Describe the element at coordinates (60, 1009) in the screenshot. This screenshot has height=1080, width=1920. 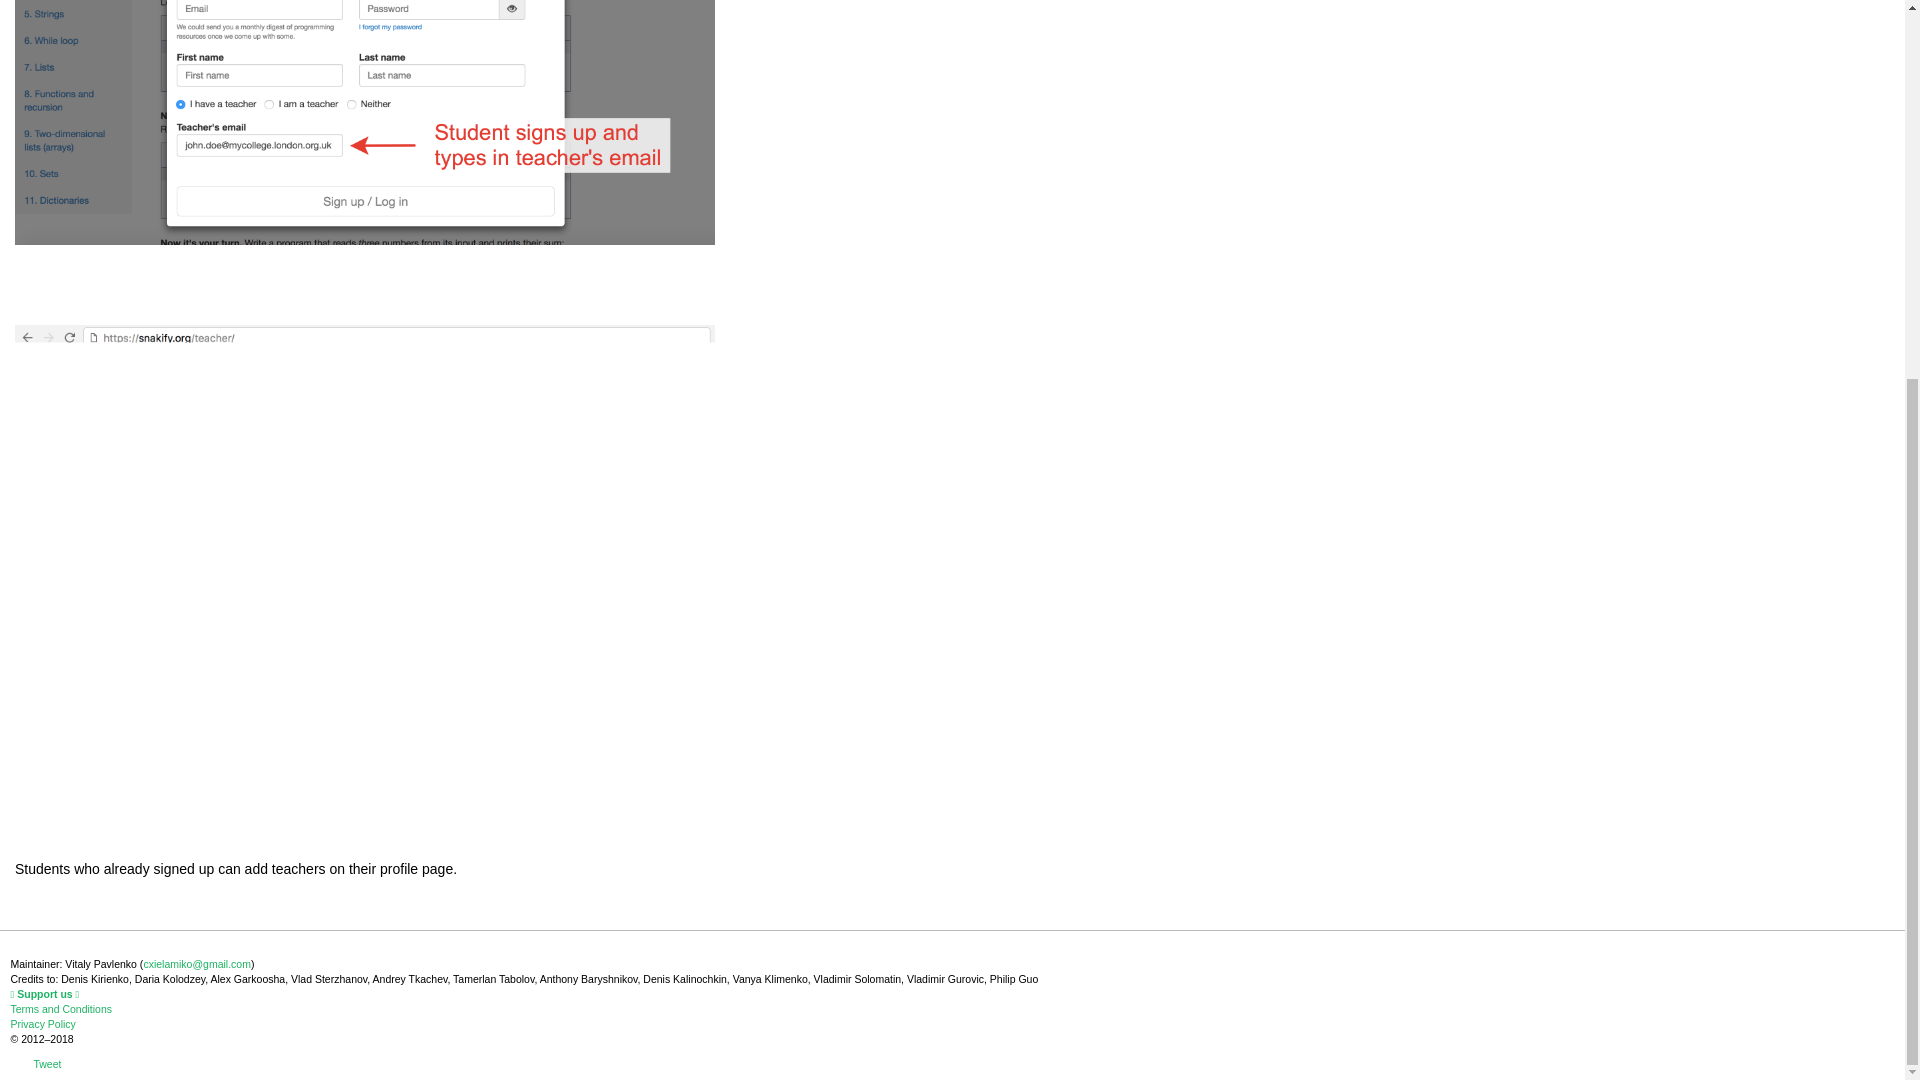
I see `Terms and Conditions` at that location.